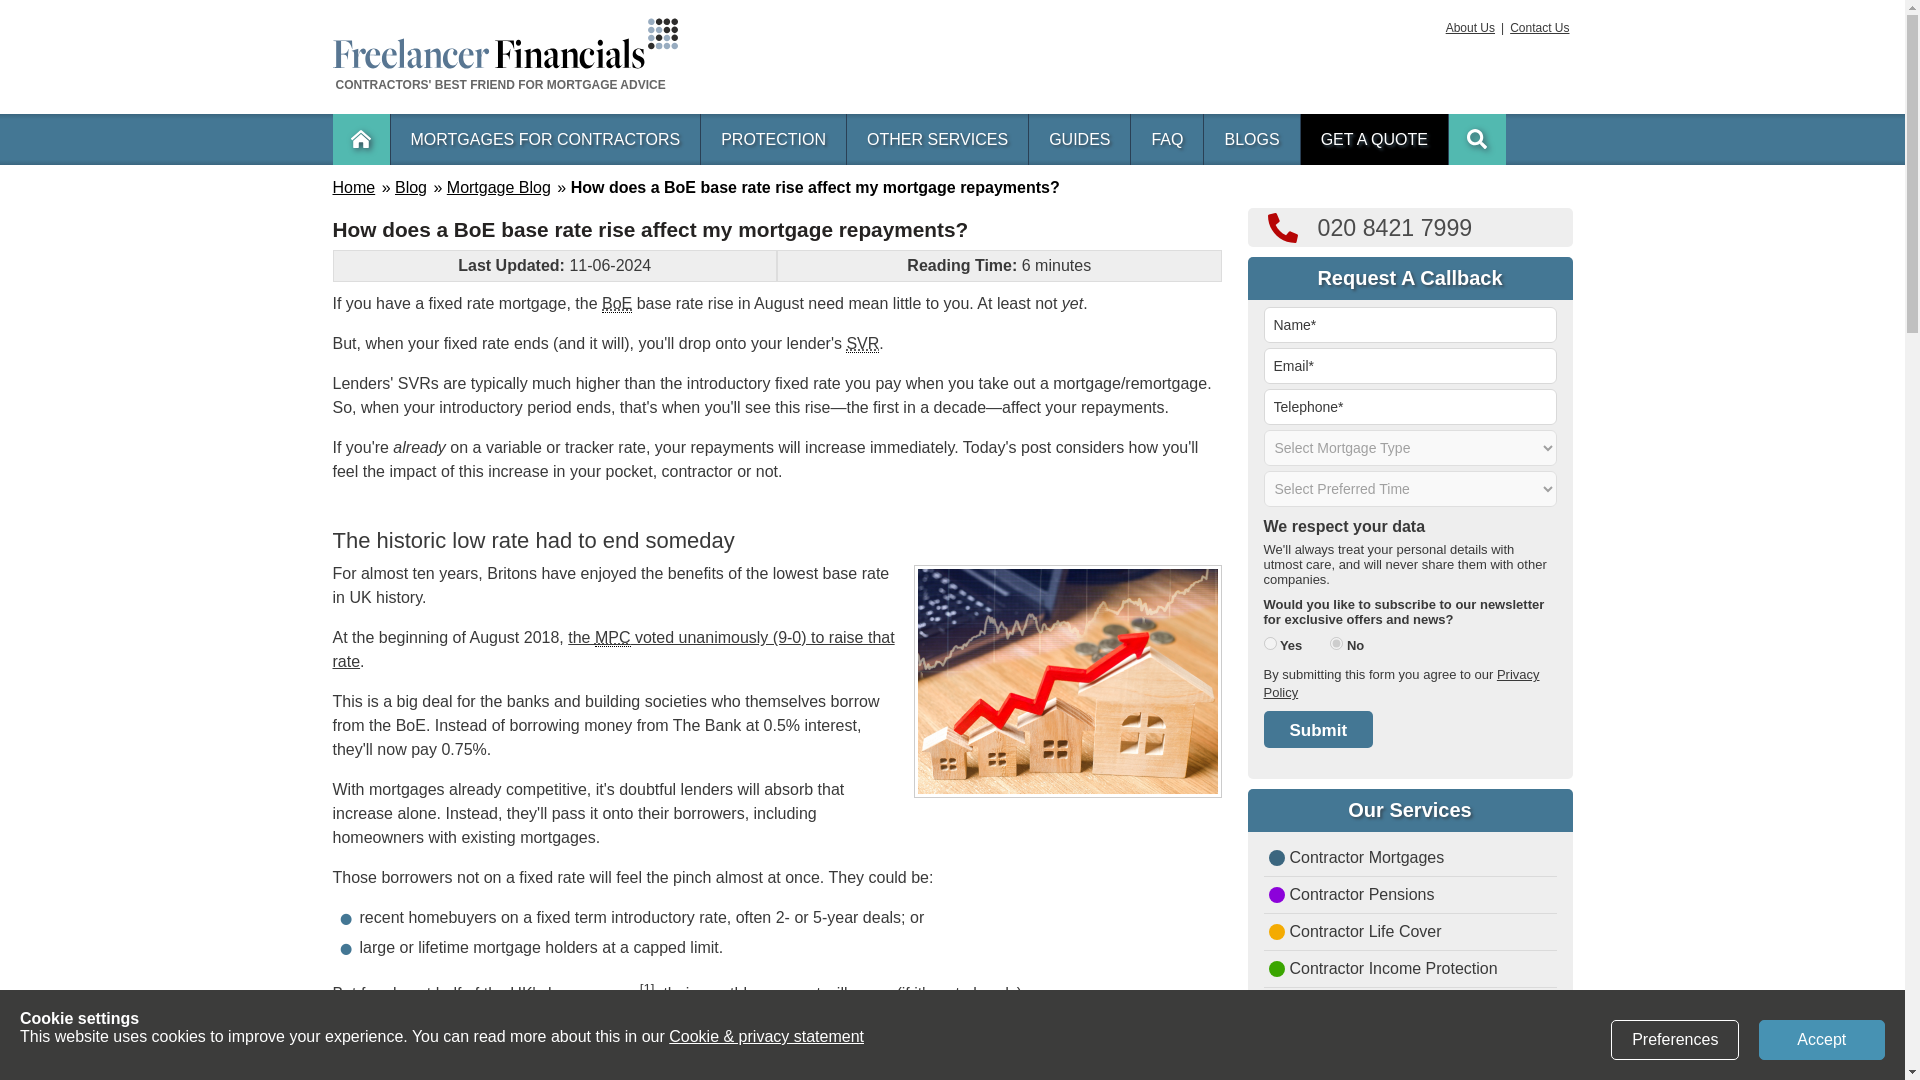  Describe the element at coordinates (646, 988) in the screenshot. I see `Which? Survey: Fixed Rate Mortgages` at that location.